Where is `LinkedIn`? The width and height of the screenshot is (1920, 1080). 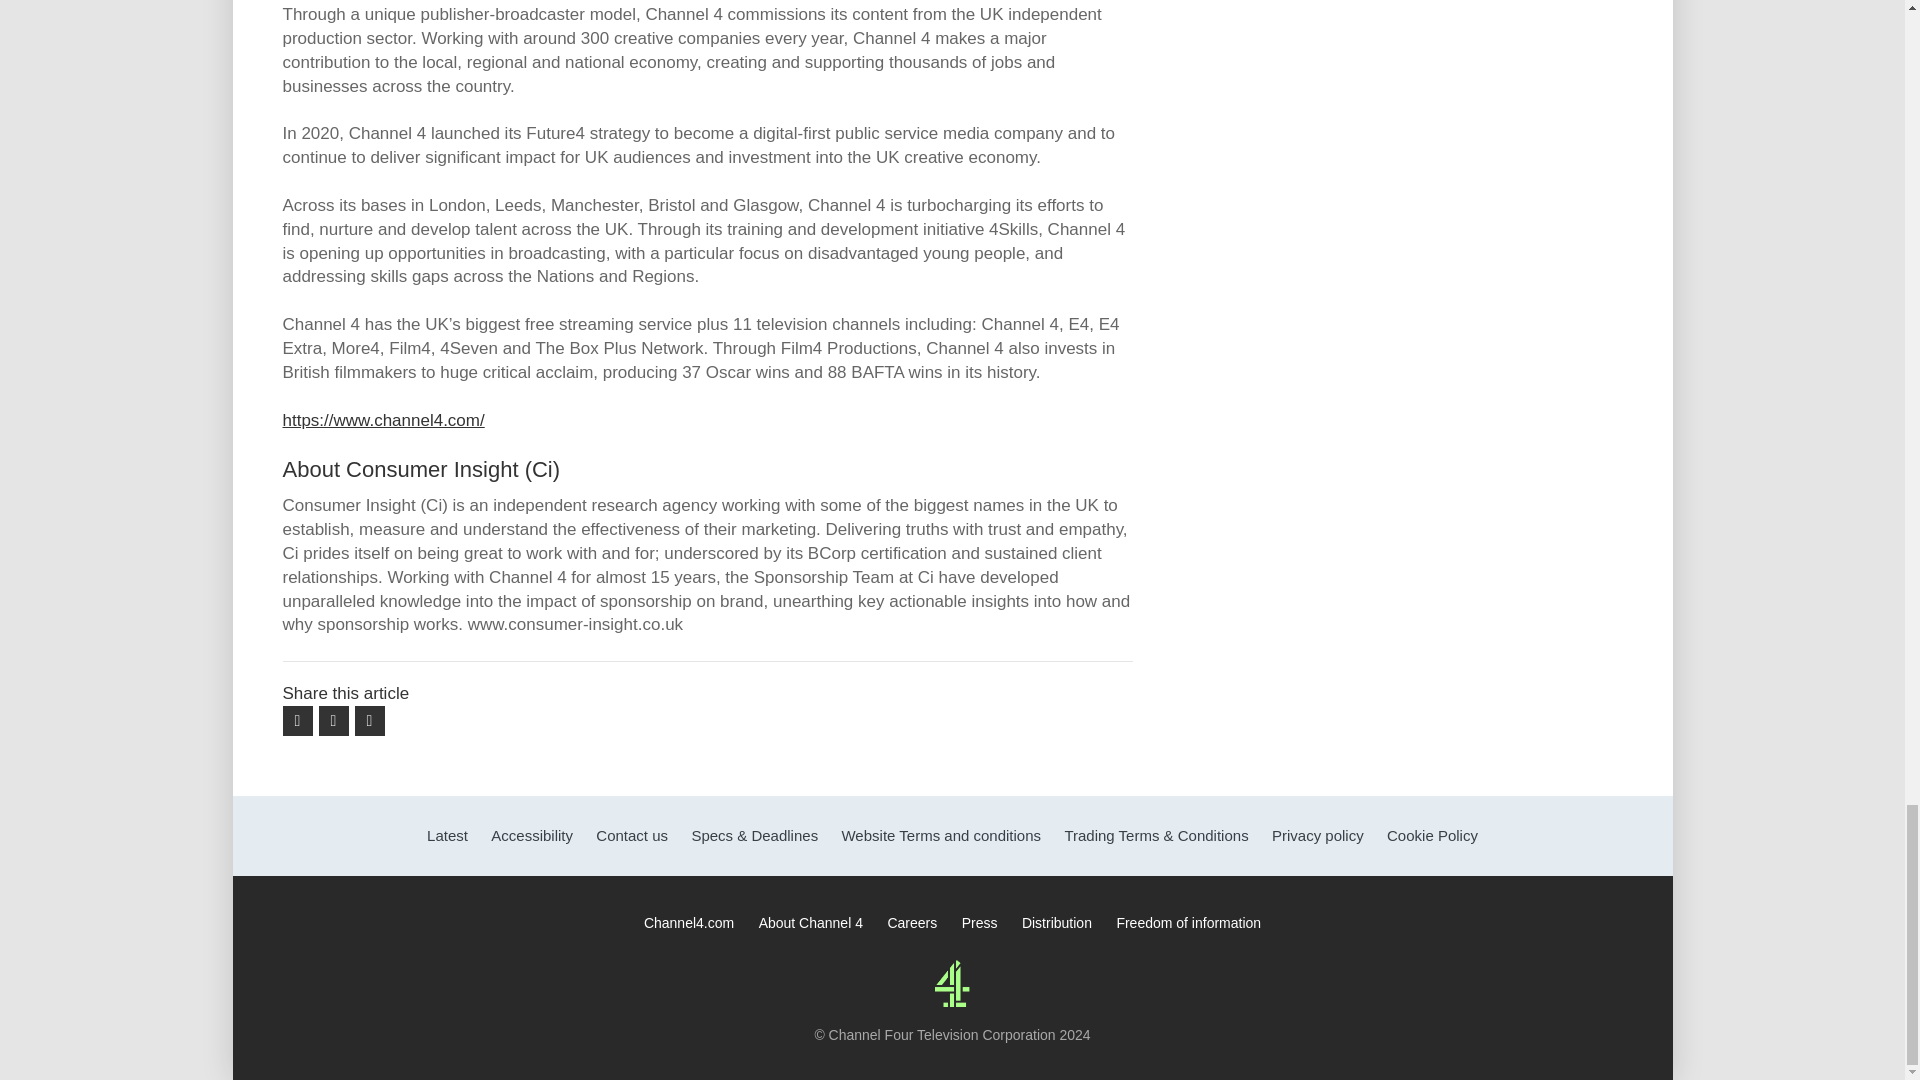
LinkedIn is located at coordinates (332, 720).